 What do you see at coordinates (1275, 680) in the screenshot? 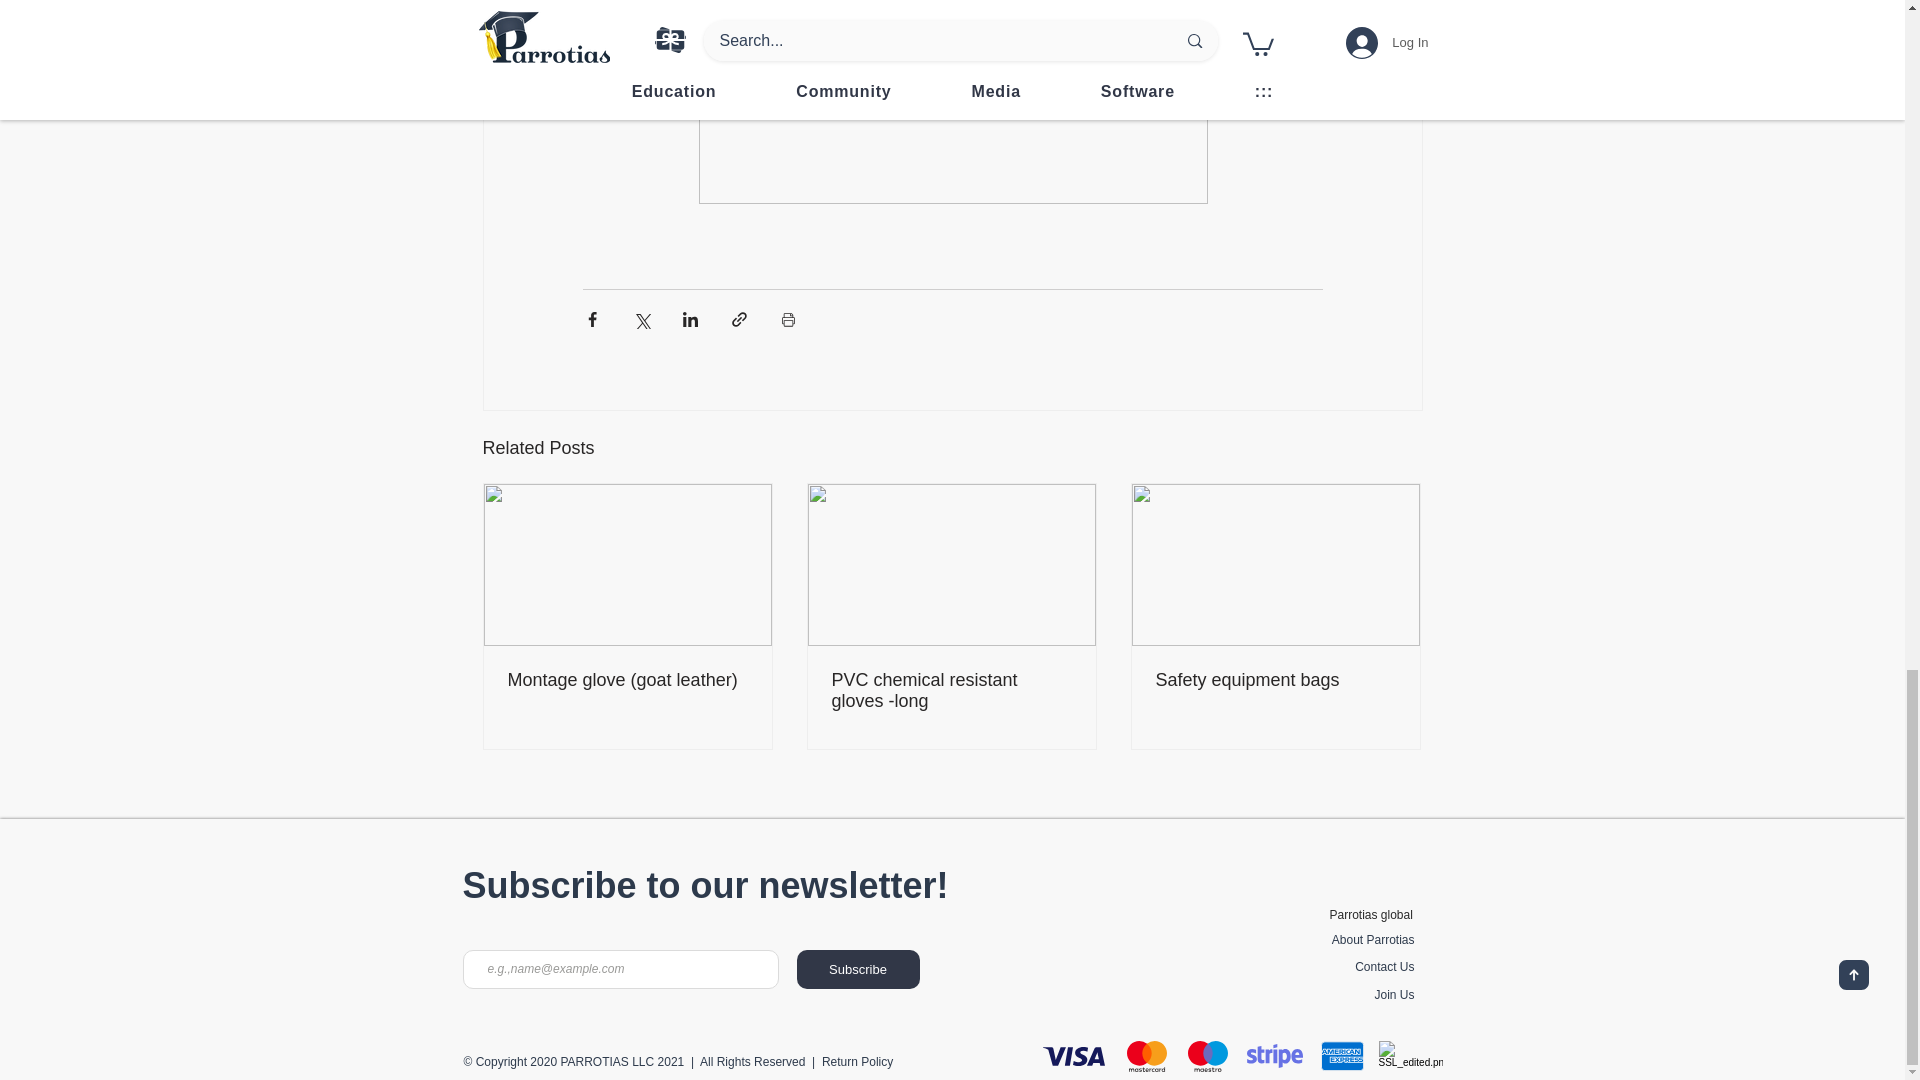
I see `Safety equipment bags` at bounding box center [1275, 680].